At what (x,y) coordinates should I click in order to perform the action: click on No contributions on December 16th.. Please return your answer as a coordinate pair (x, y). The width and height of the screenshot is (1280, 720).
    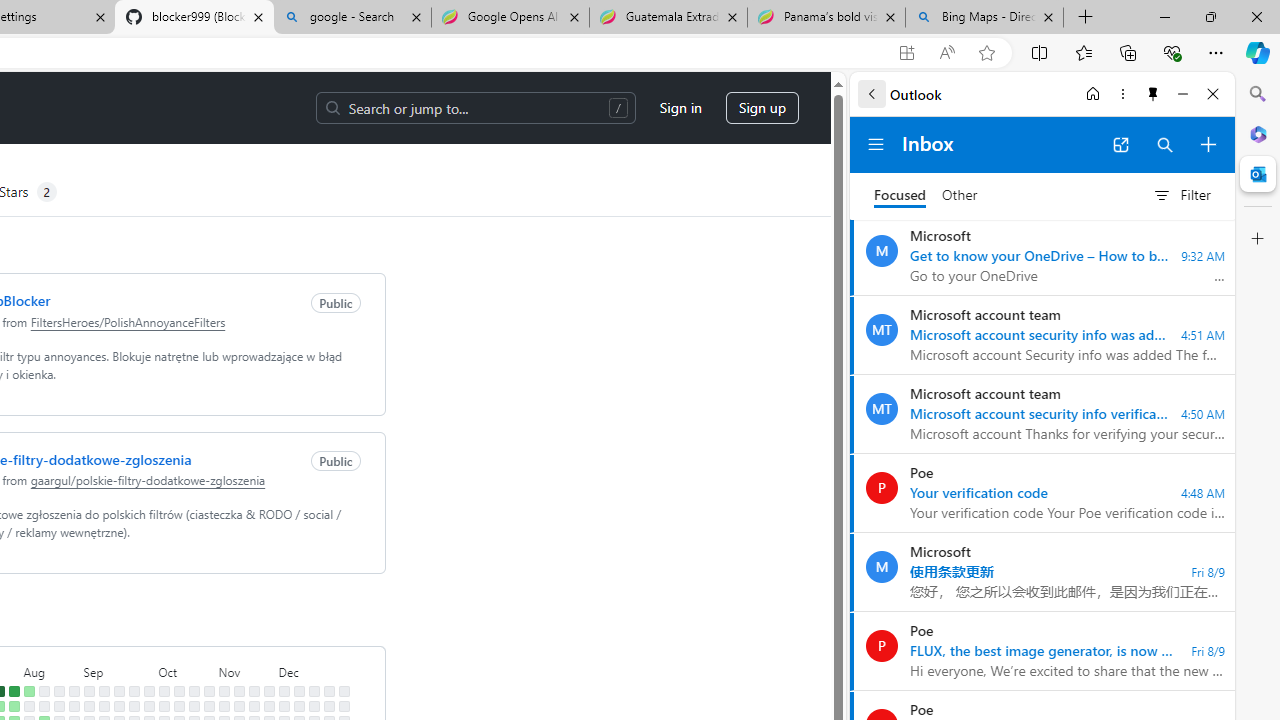
    Looking at the image, I should click on (314, 706).